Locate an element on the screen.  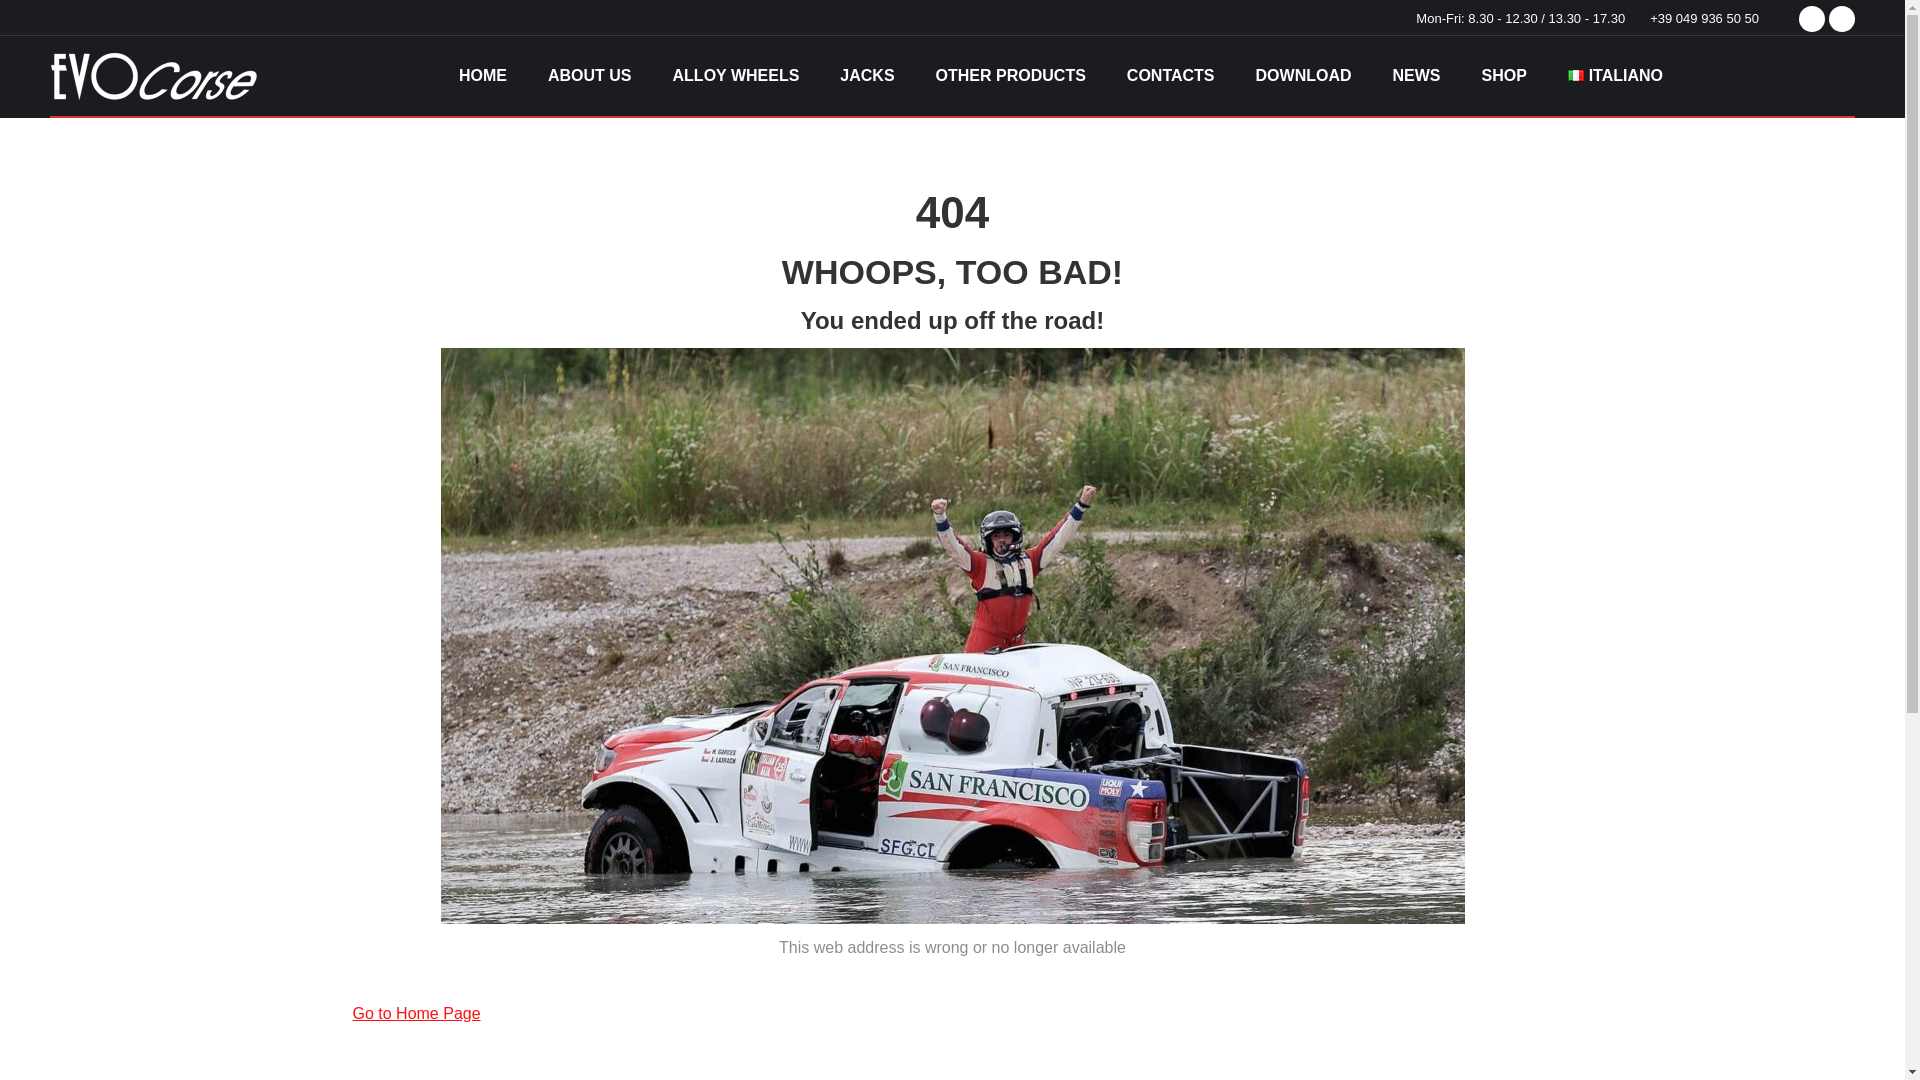
Facebook page opens in new window is located at coordinates (1812, 19).